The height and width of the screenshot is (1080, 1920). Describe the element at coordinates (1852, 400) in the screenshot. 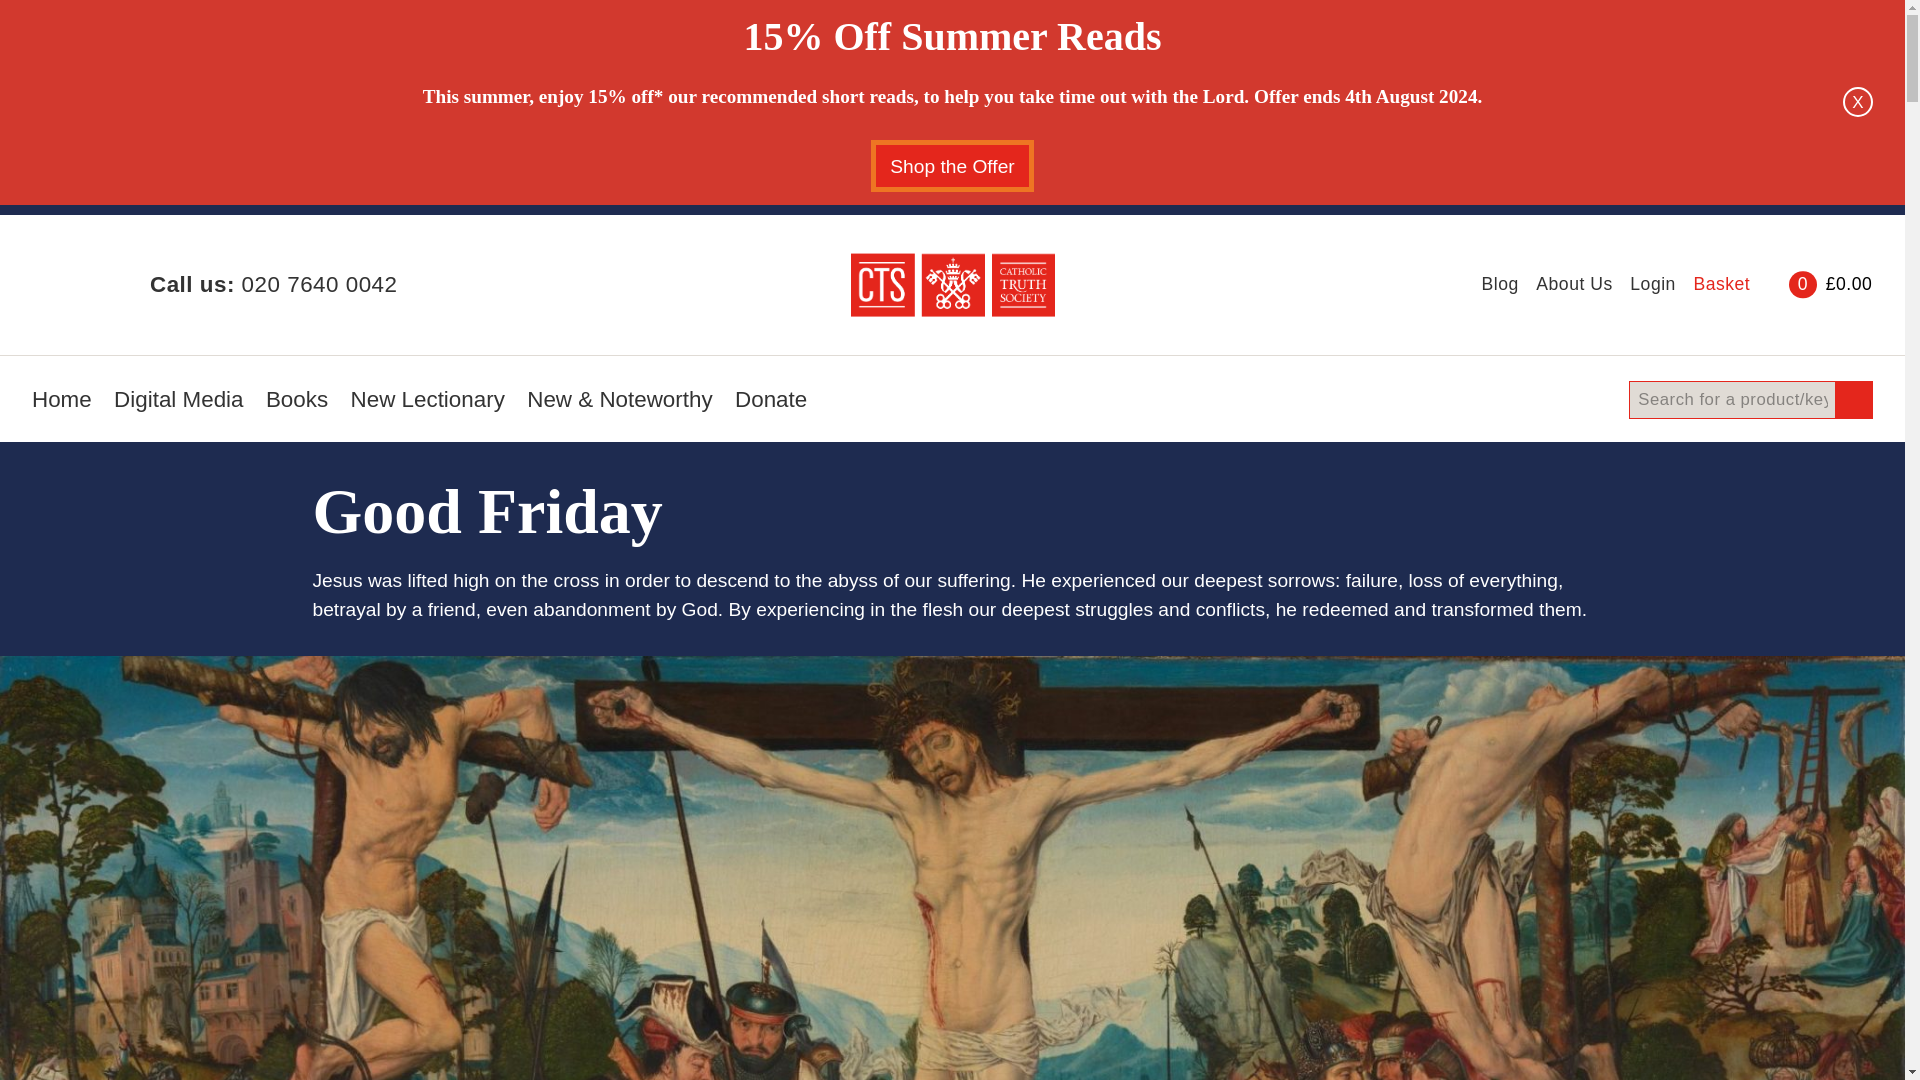

I see `Search` at that location.